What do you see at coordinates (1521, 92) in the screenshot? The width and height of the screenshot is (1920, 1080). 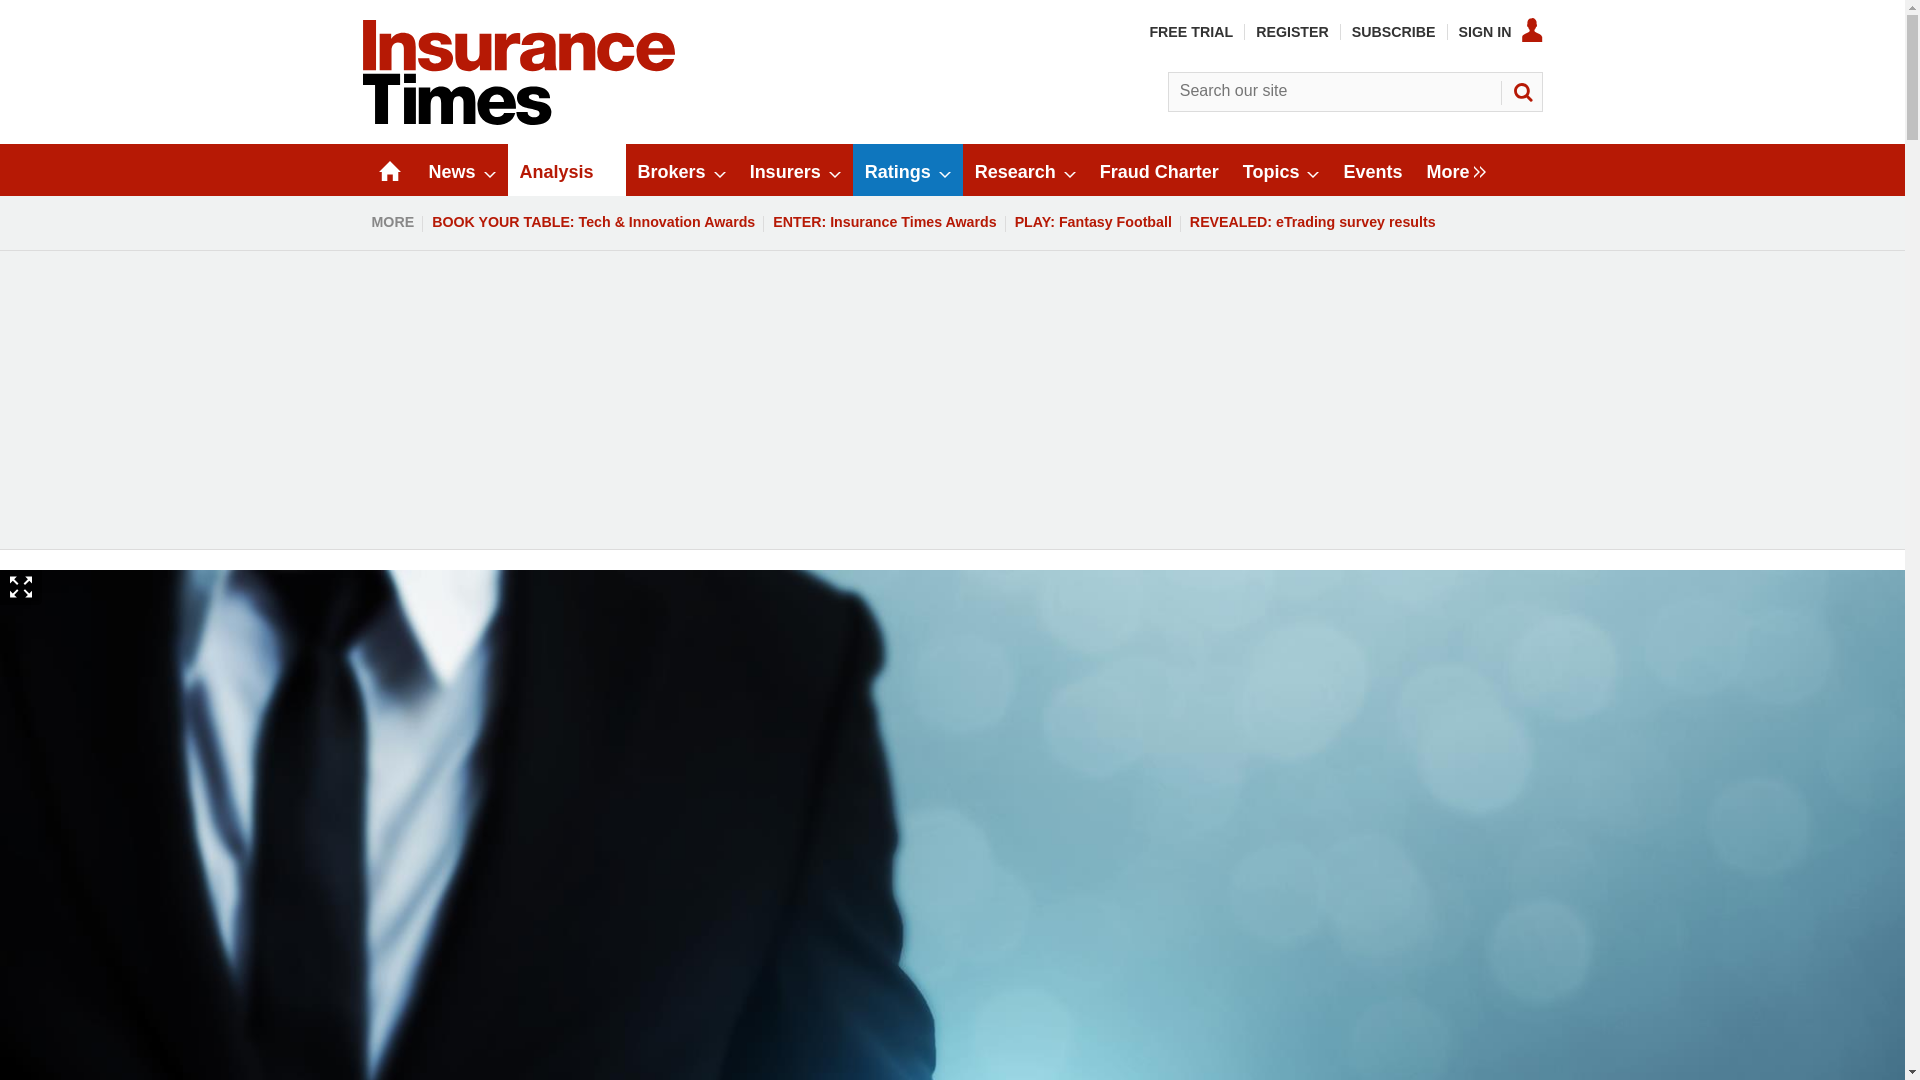 I see `SEARCH` at bounding box center [1521, 92].